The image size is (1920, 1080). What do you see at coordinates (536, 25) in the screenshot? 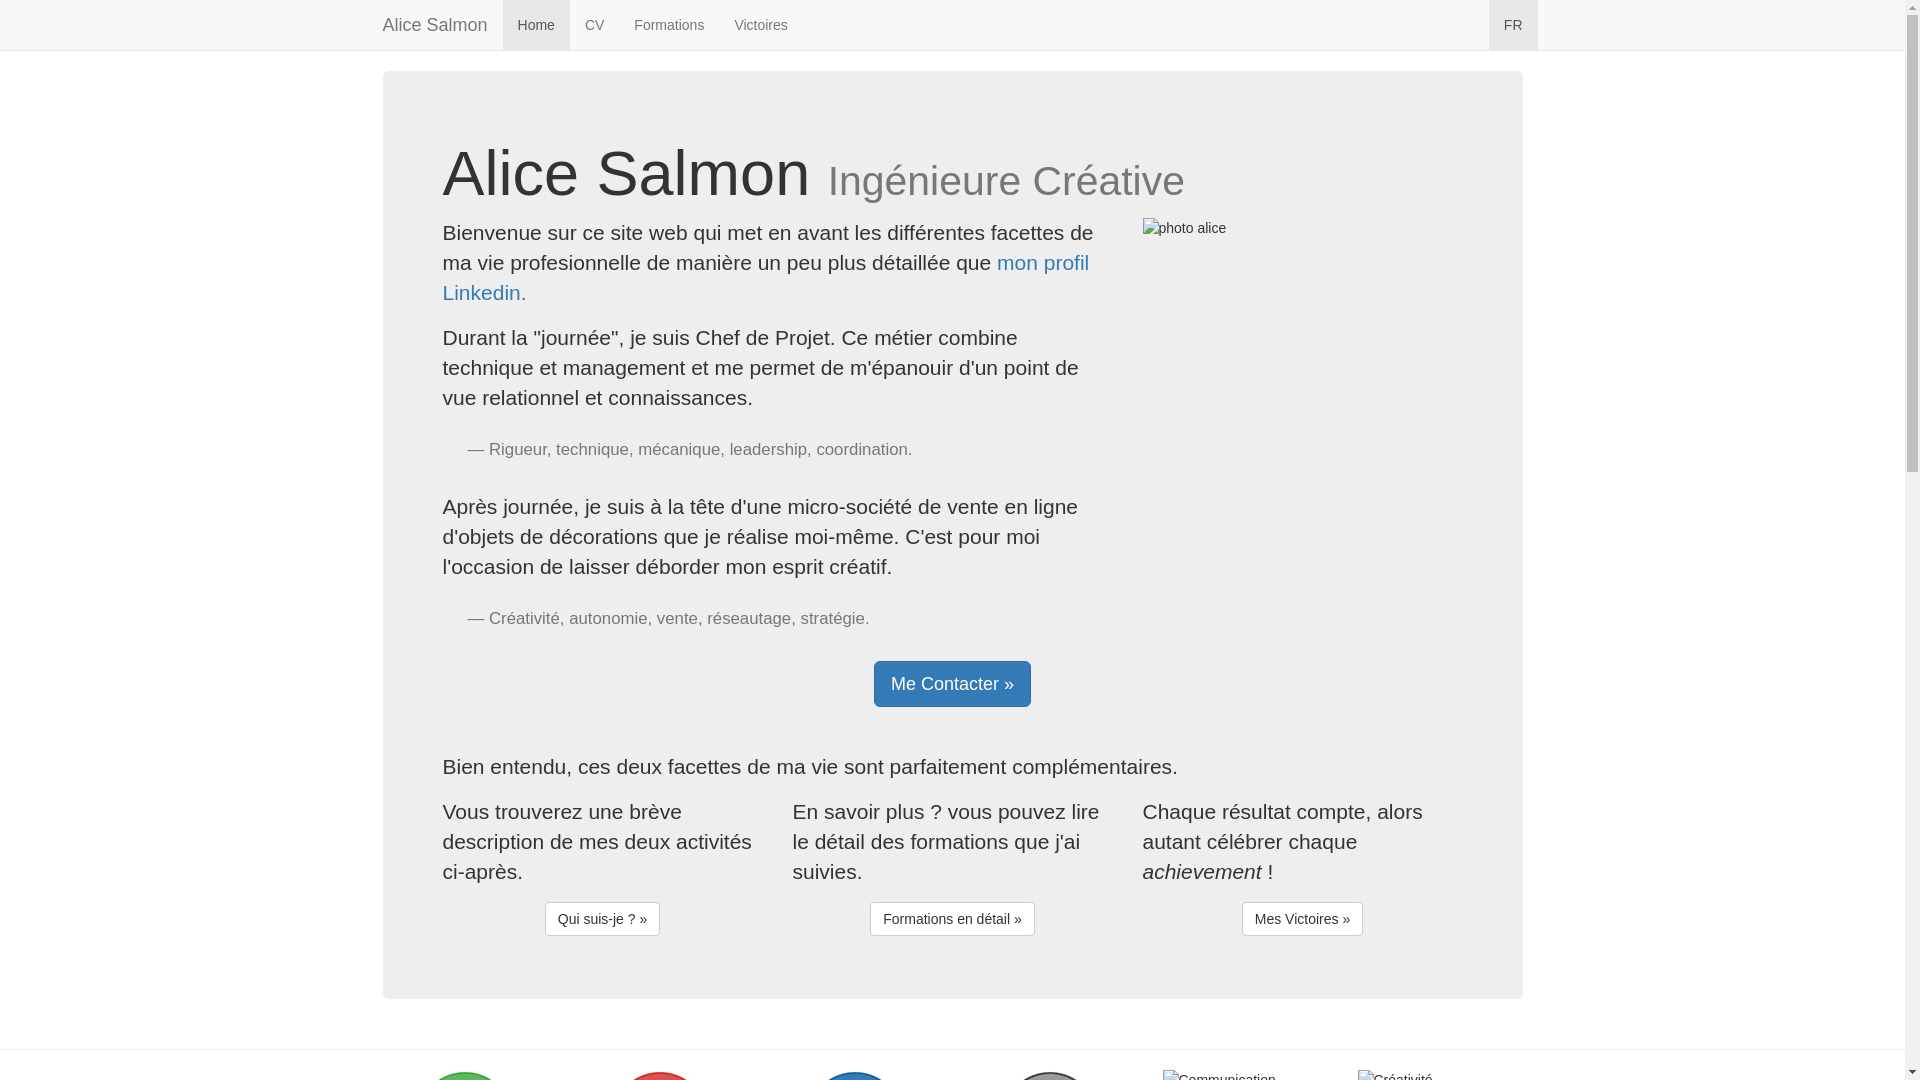
I see `Home` at bounding box center [536, 25].